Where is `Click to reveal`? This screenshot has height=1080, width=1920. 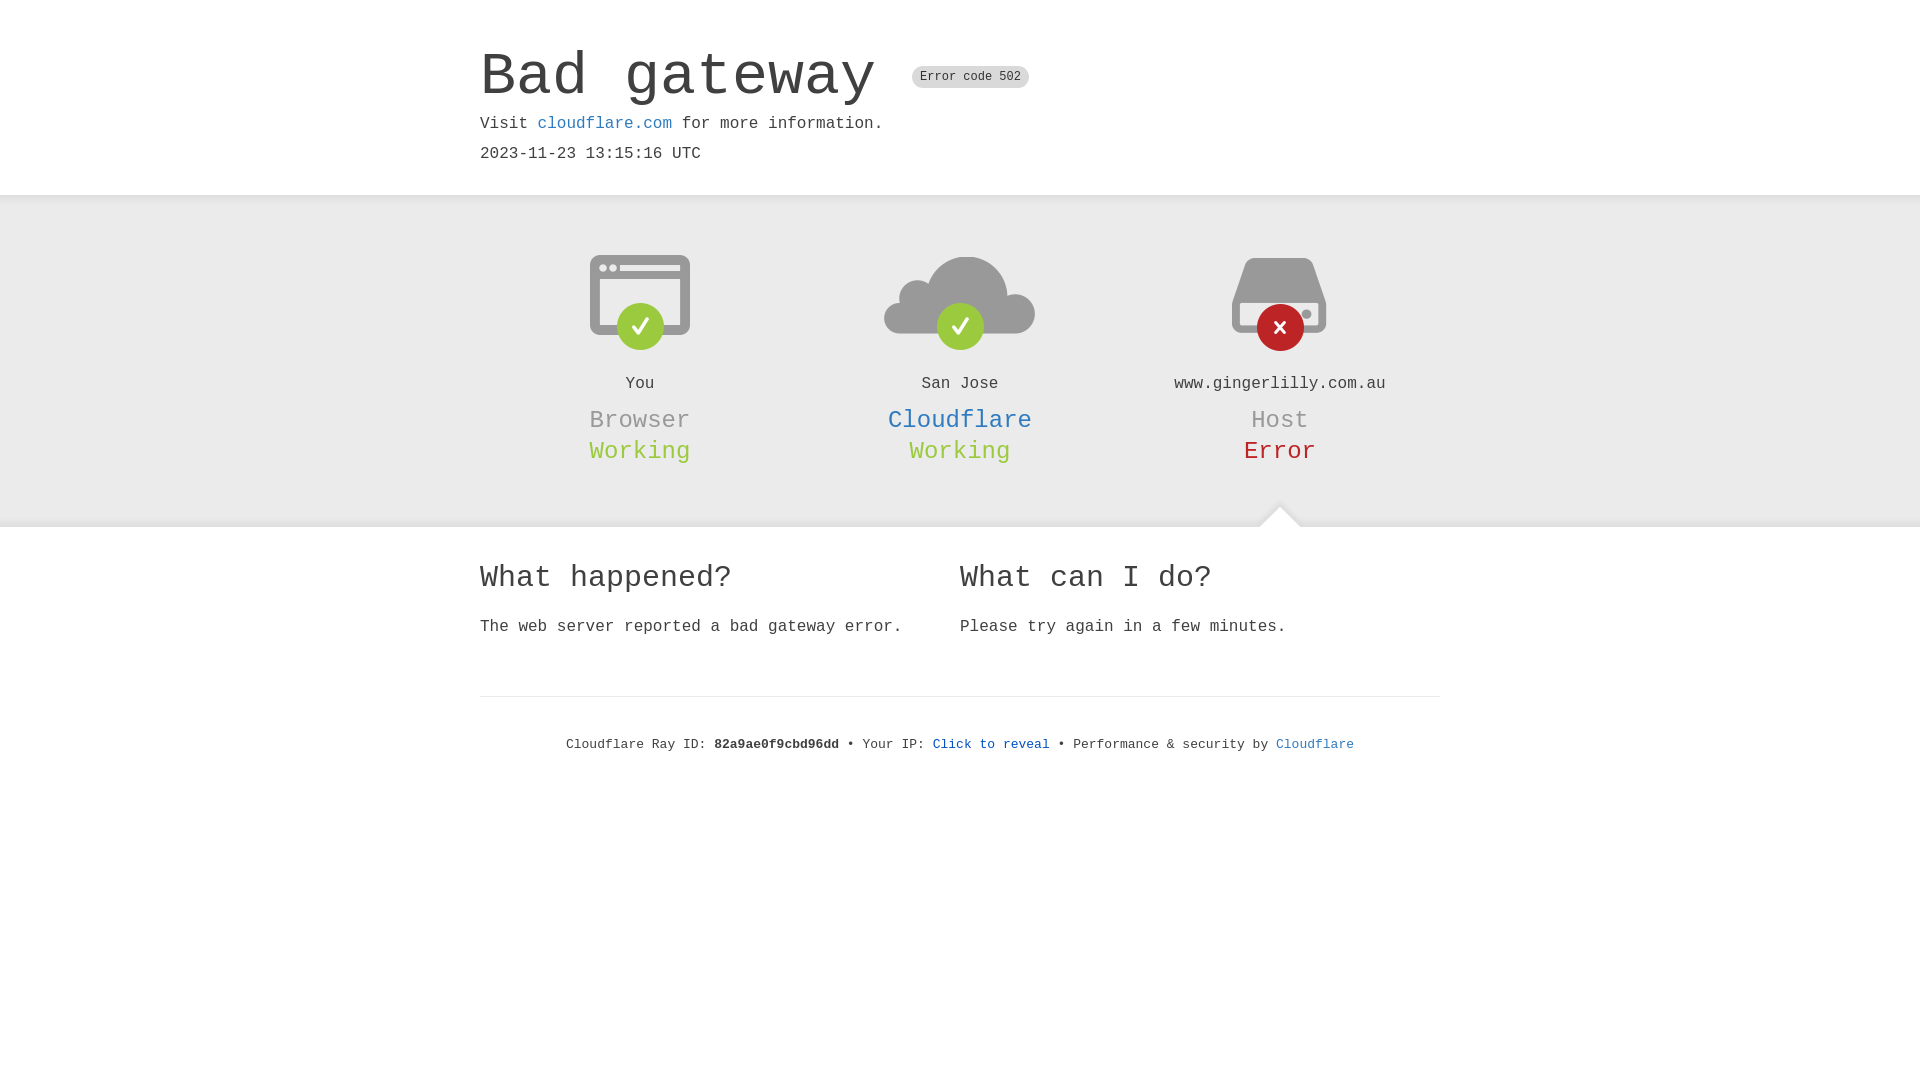 Click to reveal is located at coordinates (992, 744).